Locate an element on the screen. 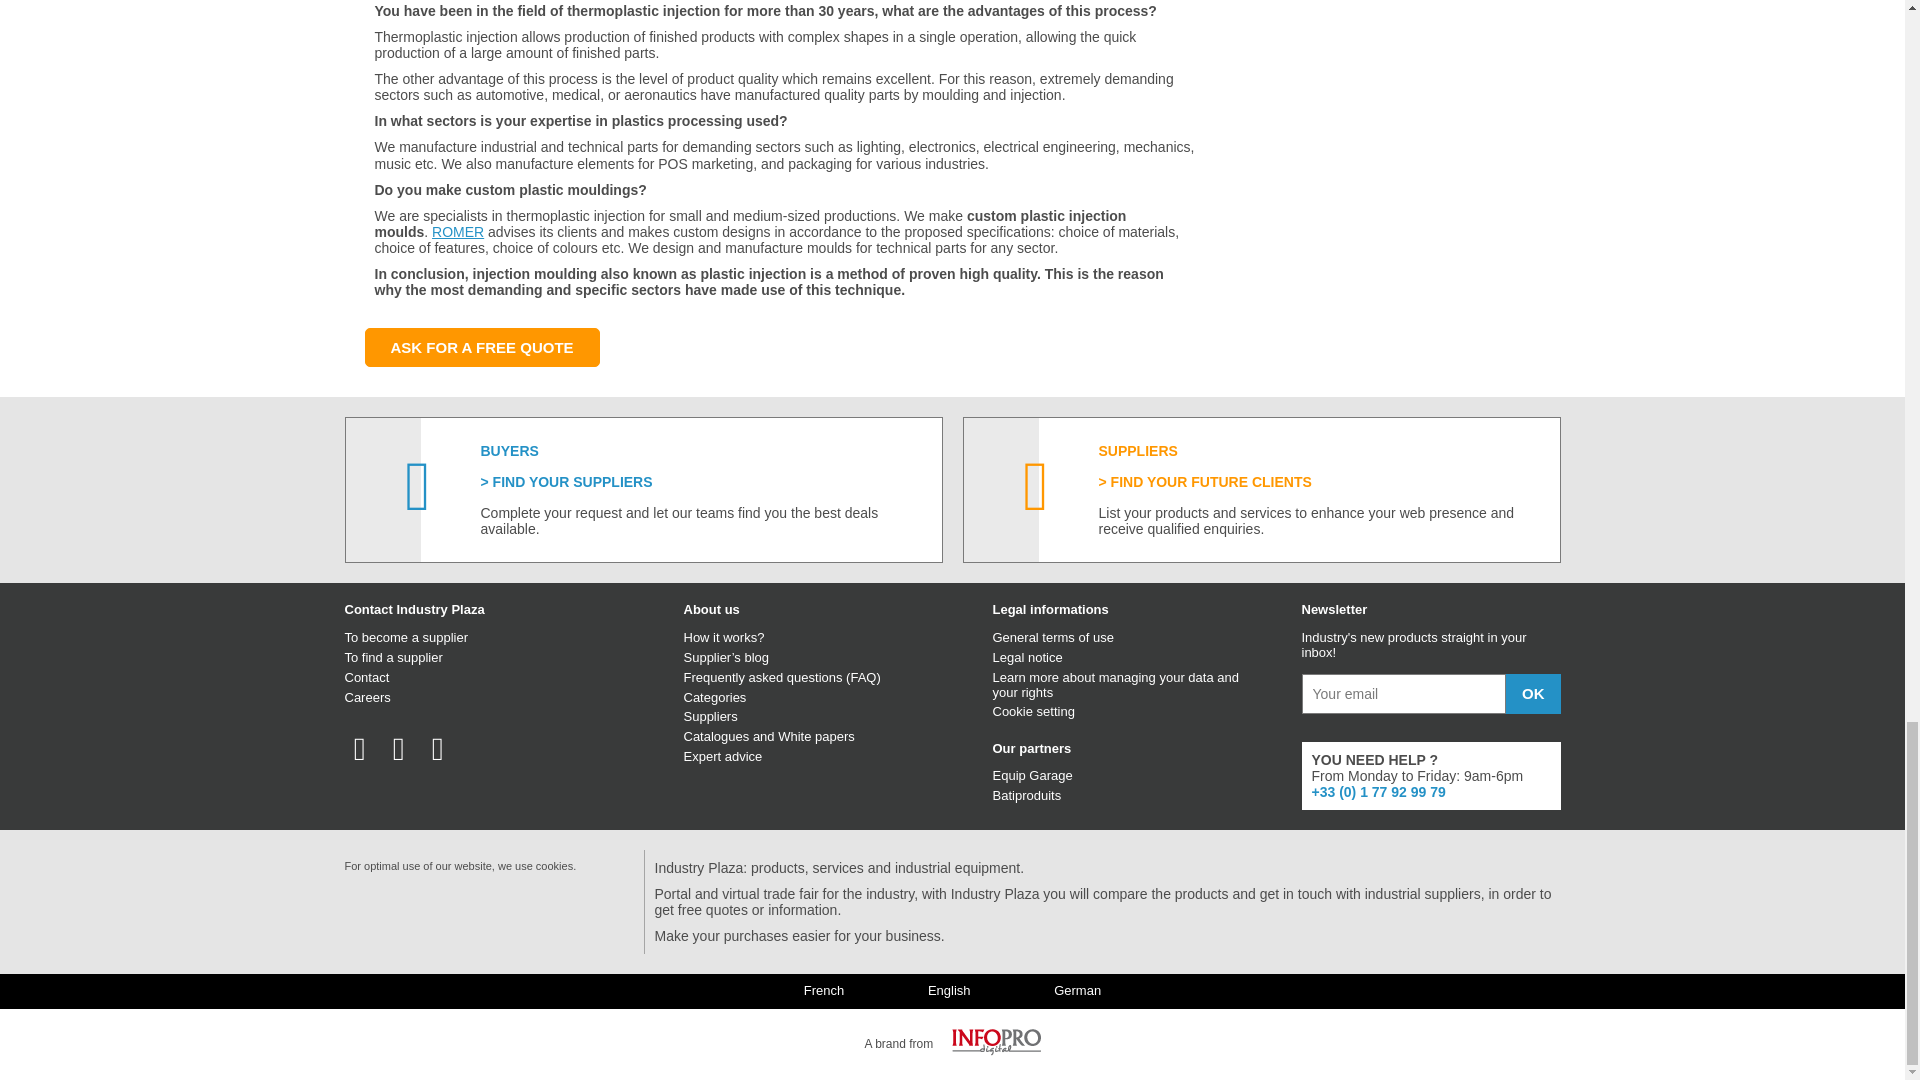  Contact is located at coordinates (366, 676).